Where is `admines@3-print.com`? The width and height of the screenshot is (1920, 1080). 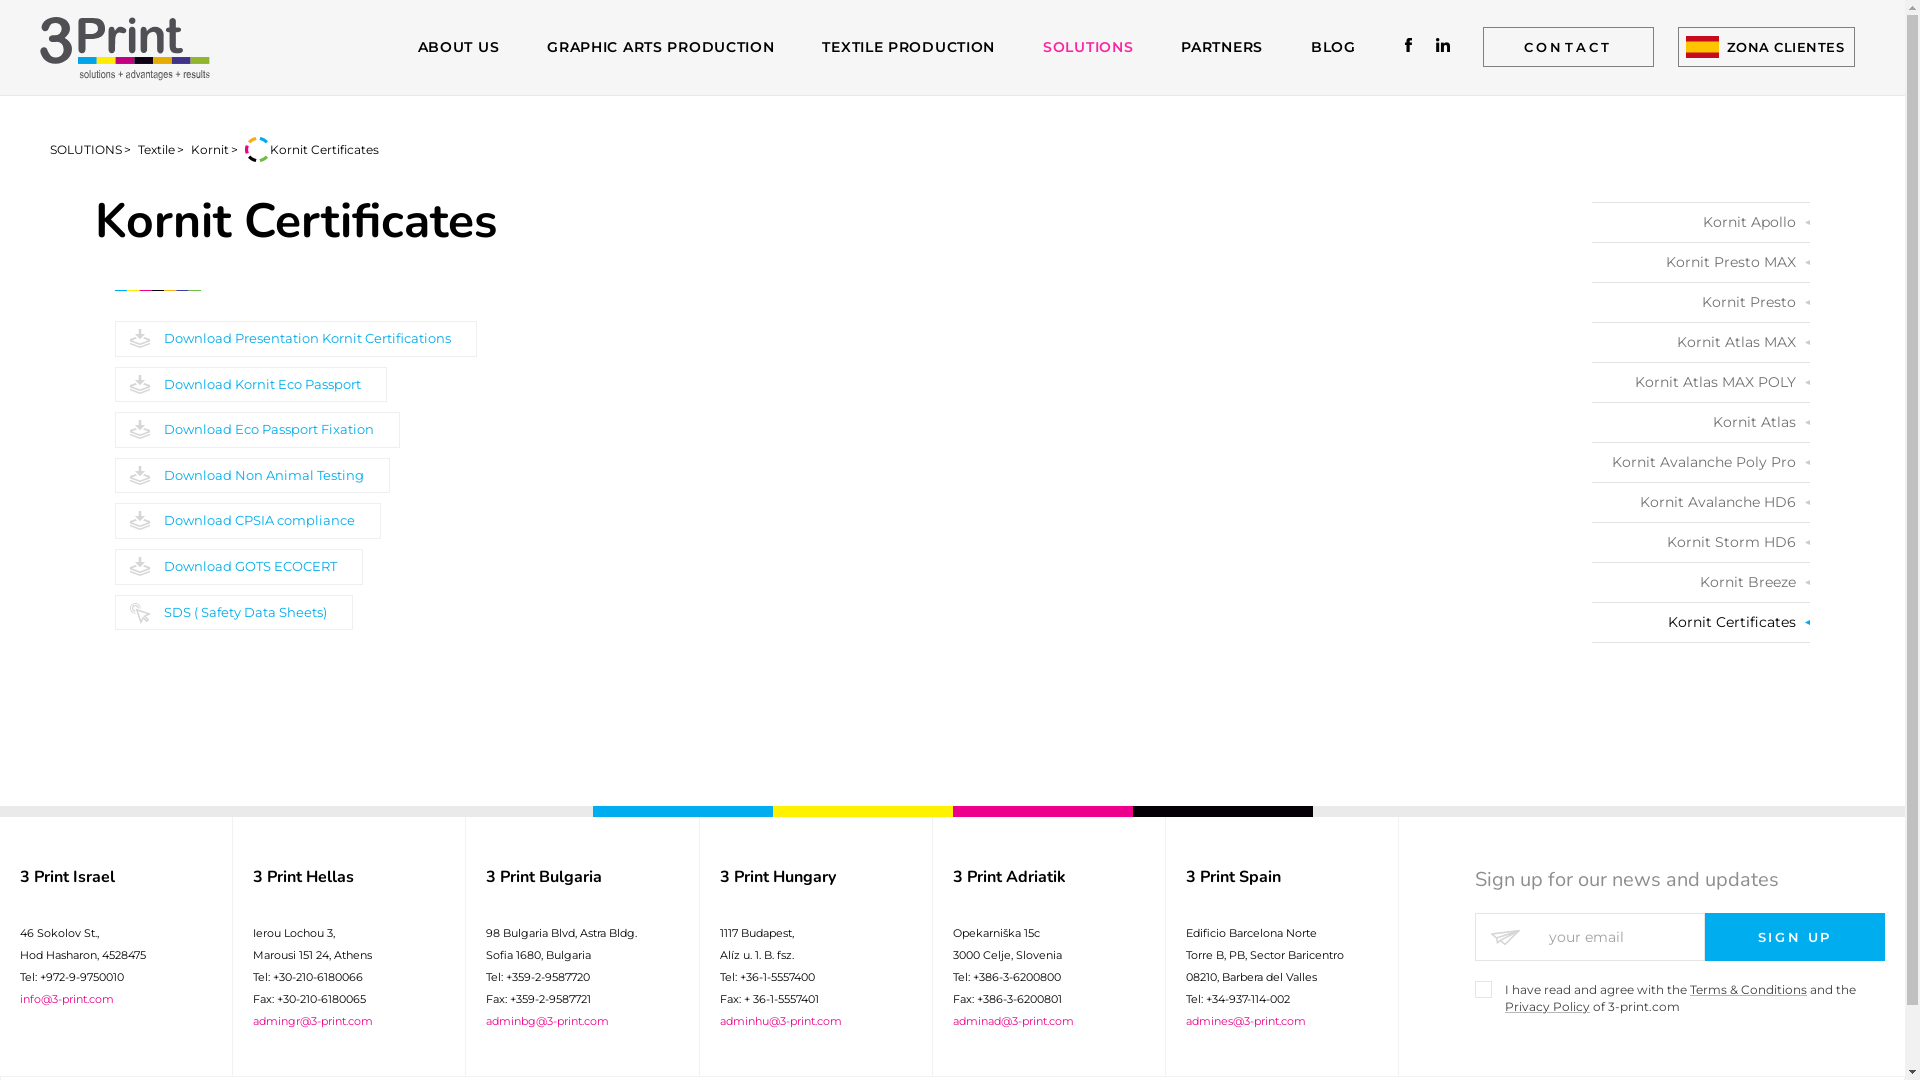
admines@3-print.com is located at coordinates (1246, 1021).